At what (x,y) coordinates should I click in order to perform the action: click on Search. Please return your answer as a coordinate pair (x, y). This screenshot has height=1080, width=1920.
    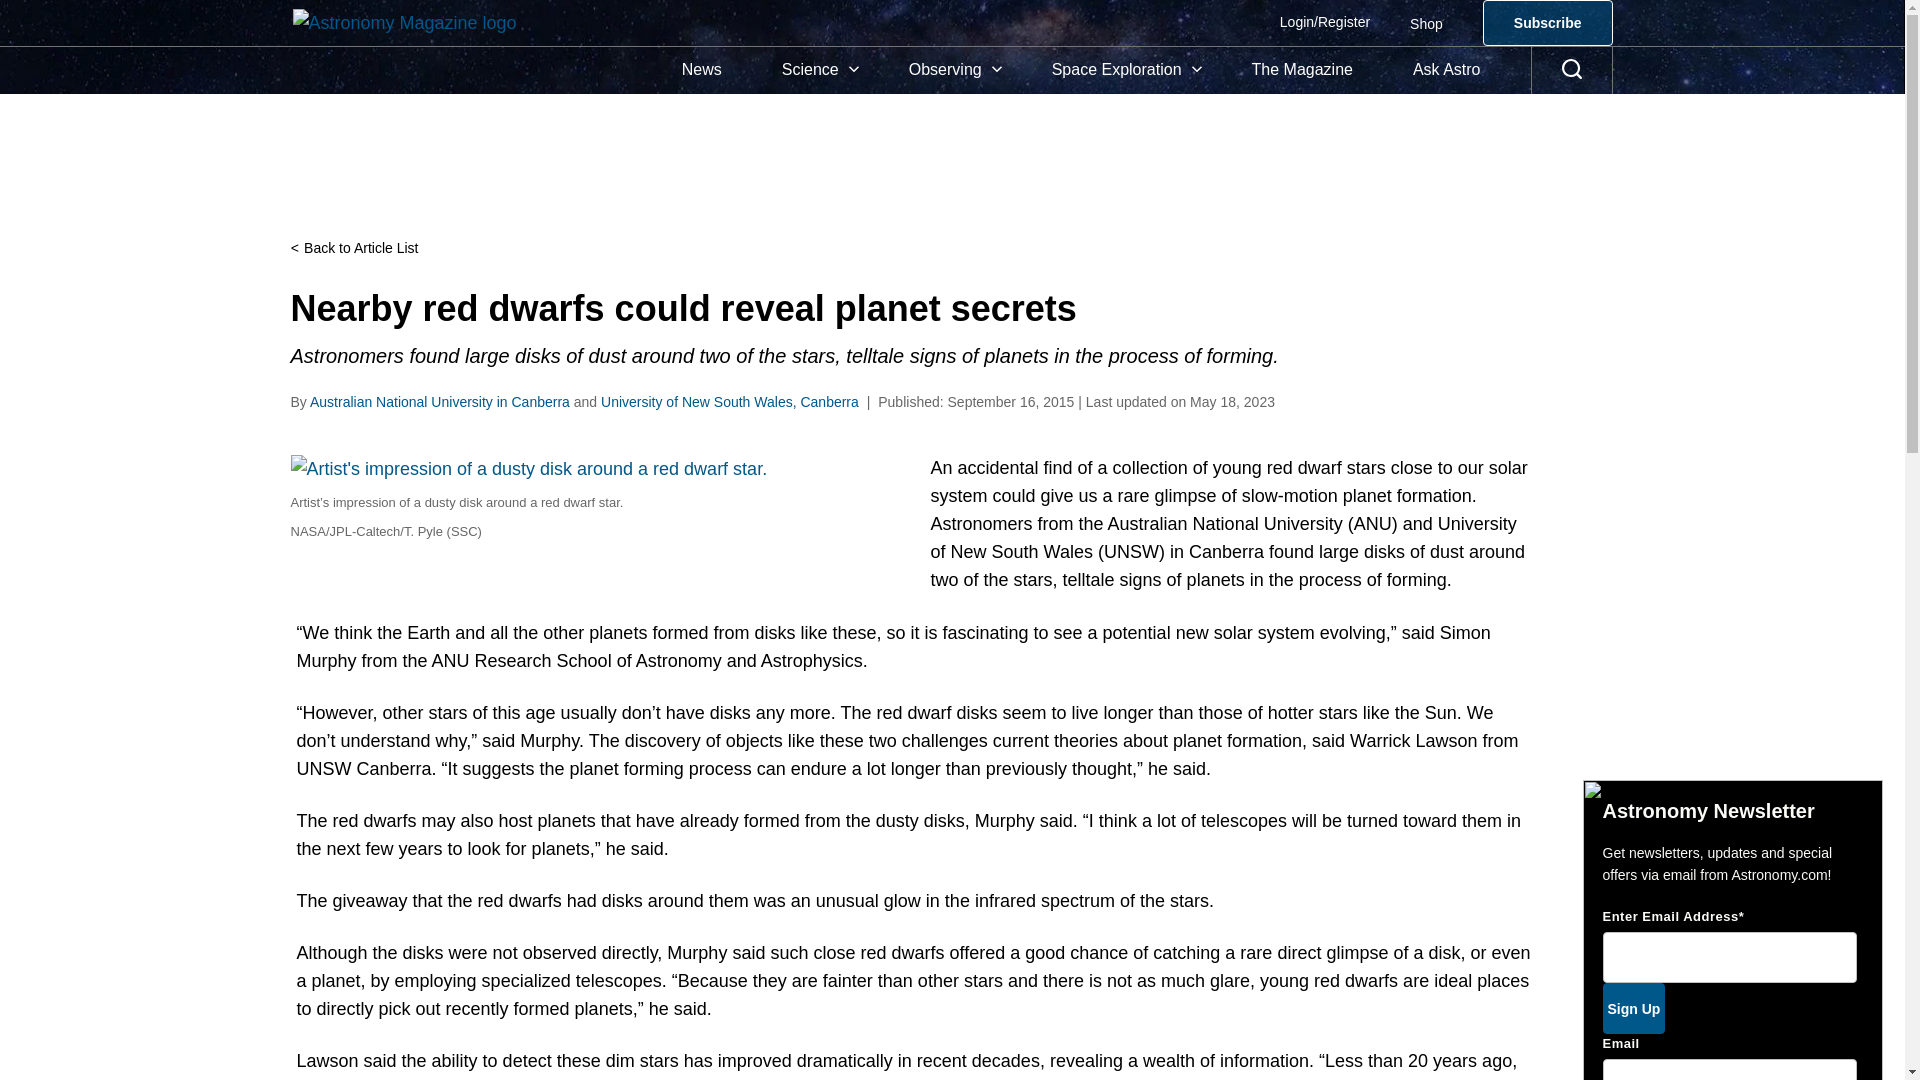
    Looking at the image, I should click on (1572, 70).